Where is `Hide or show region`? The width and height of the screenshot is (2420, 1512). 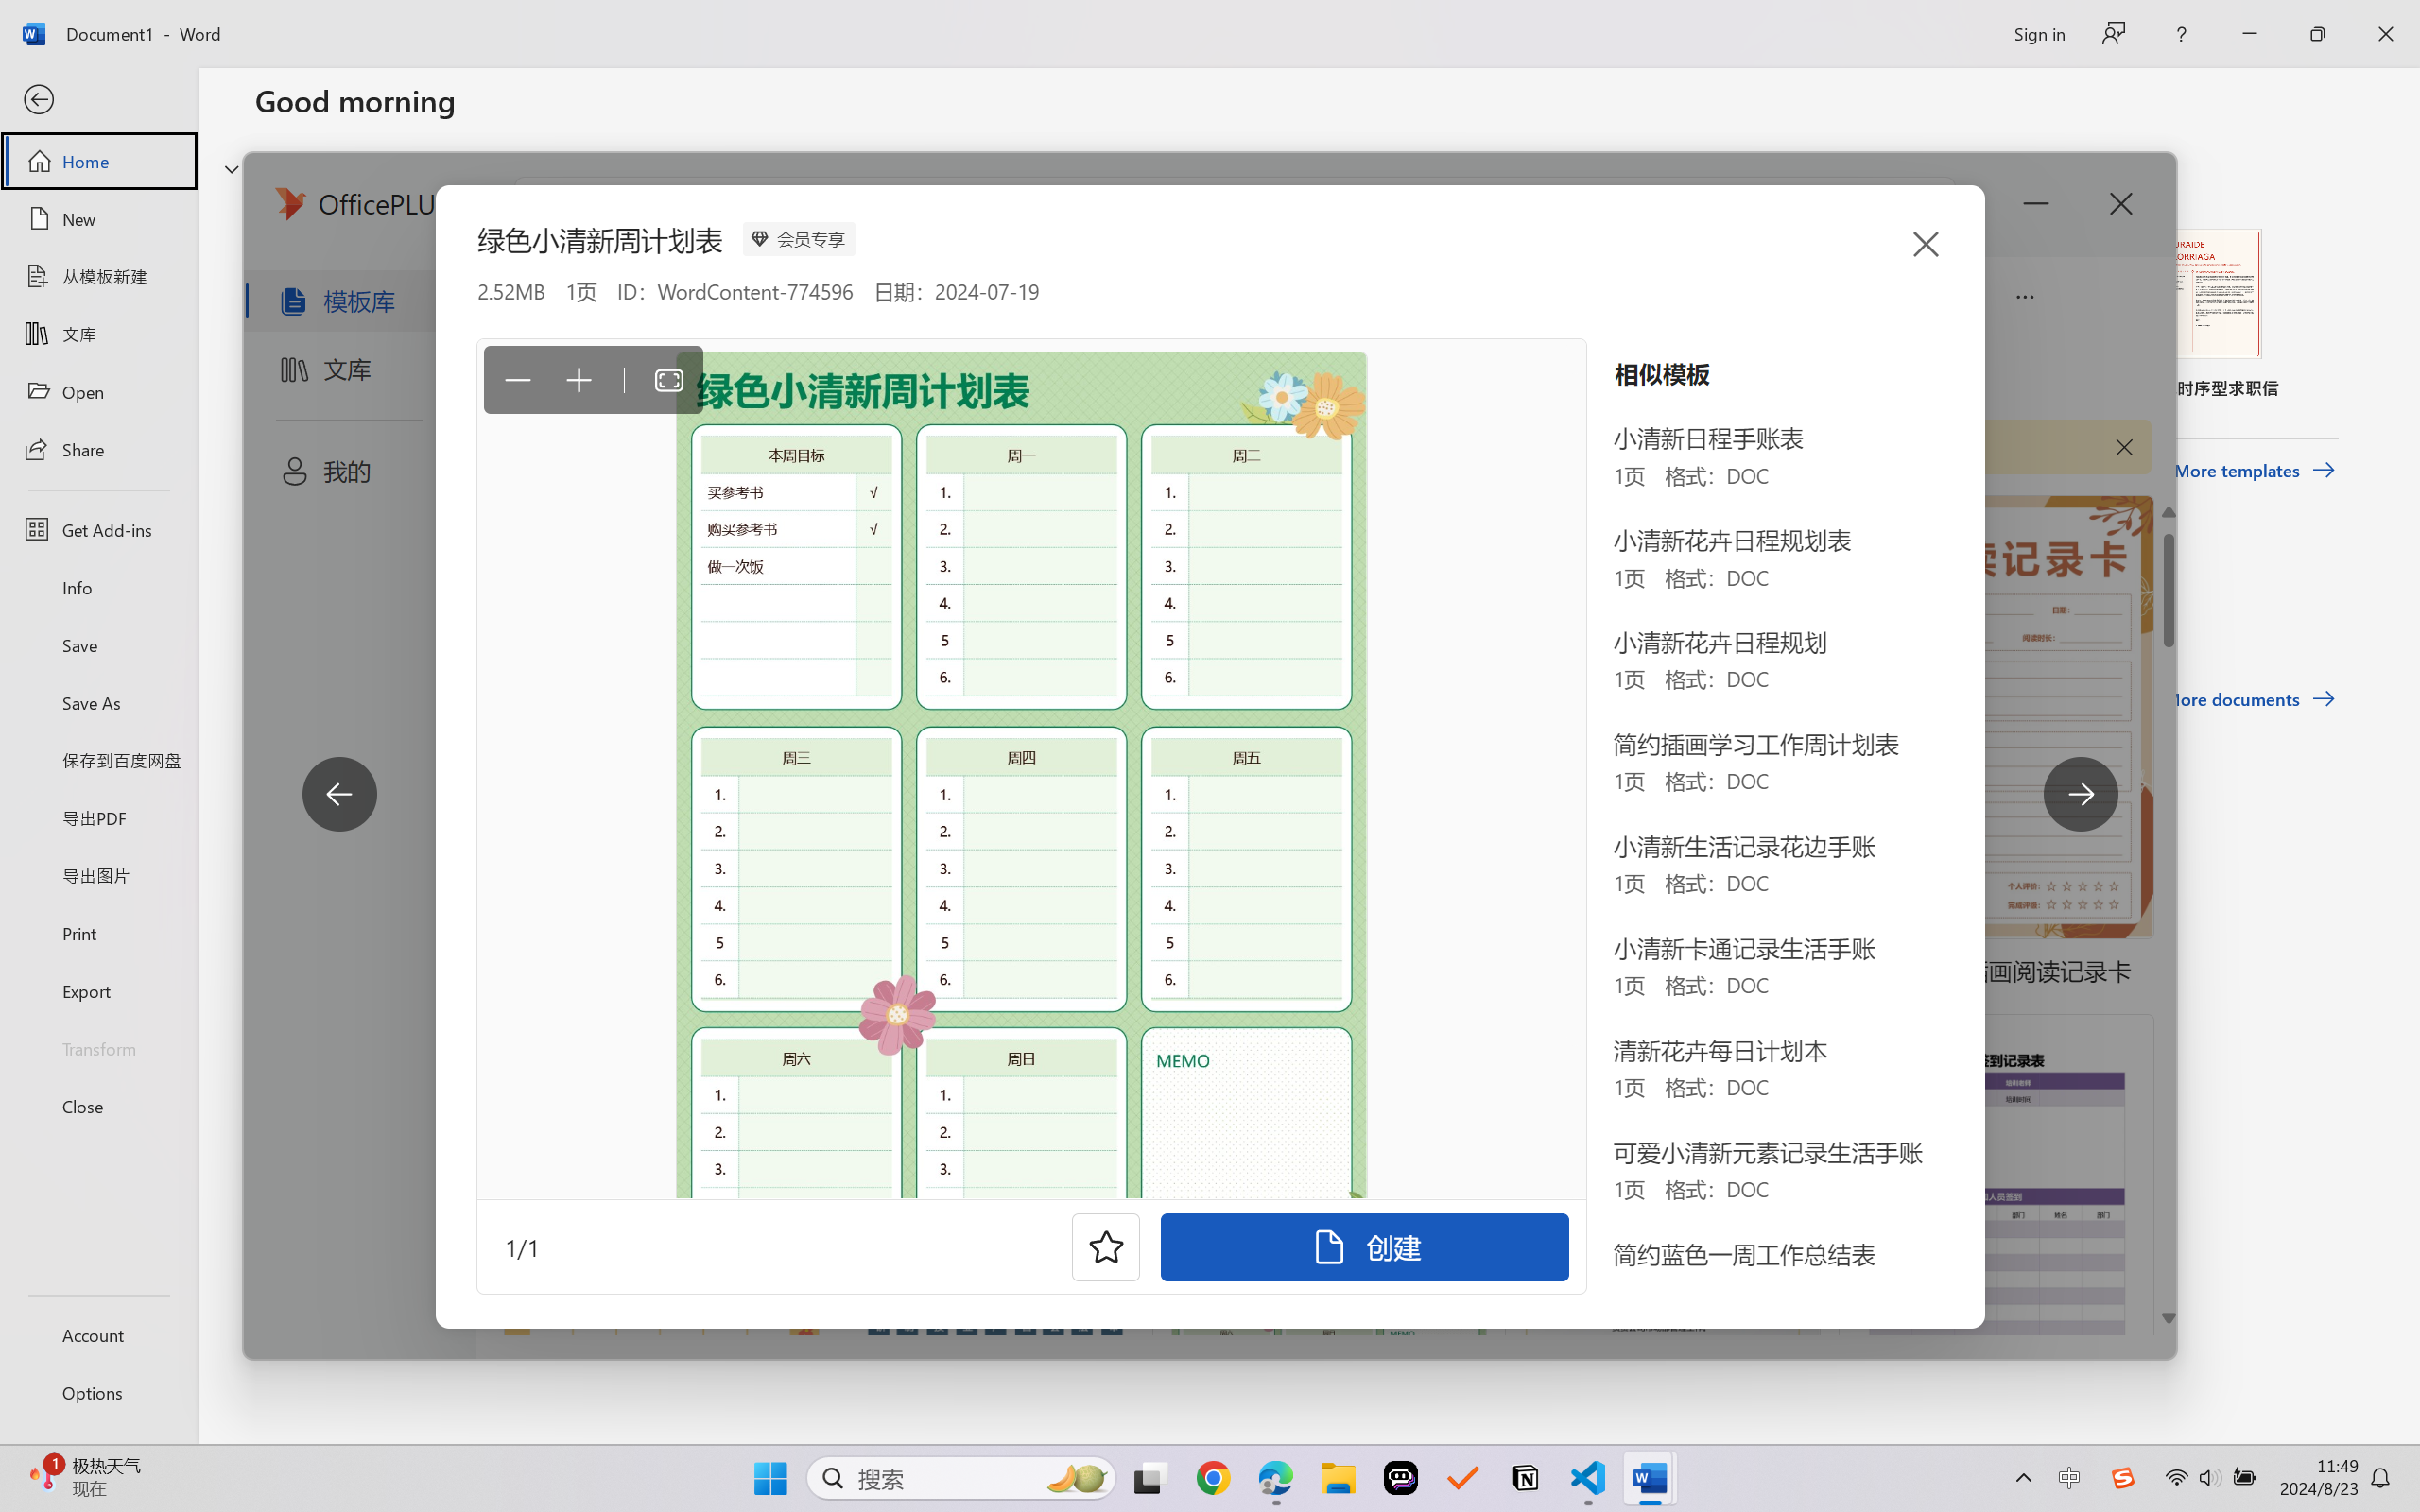
Hide or show region is located at coordinates (232, 168).